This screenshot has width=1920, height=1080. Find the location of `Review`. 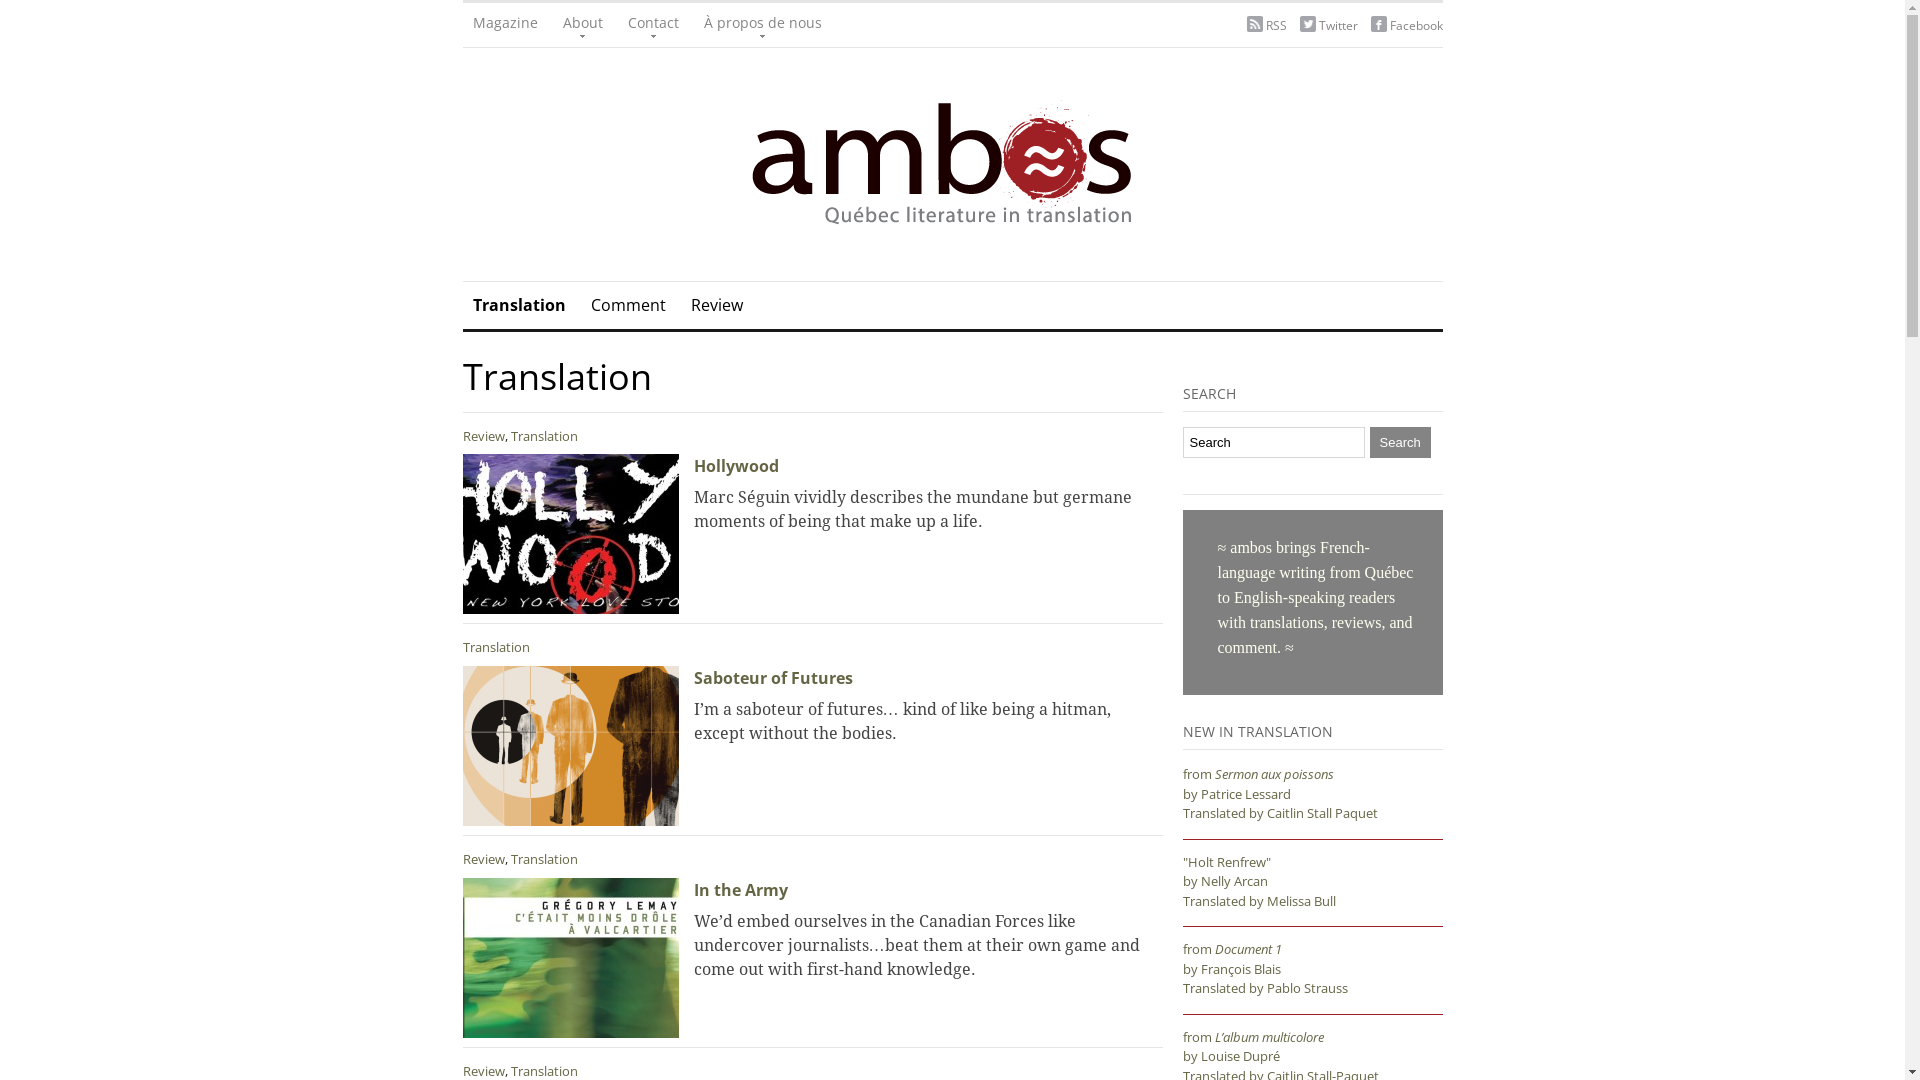

Review is located at coordinates (483, 859).